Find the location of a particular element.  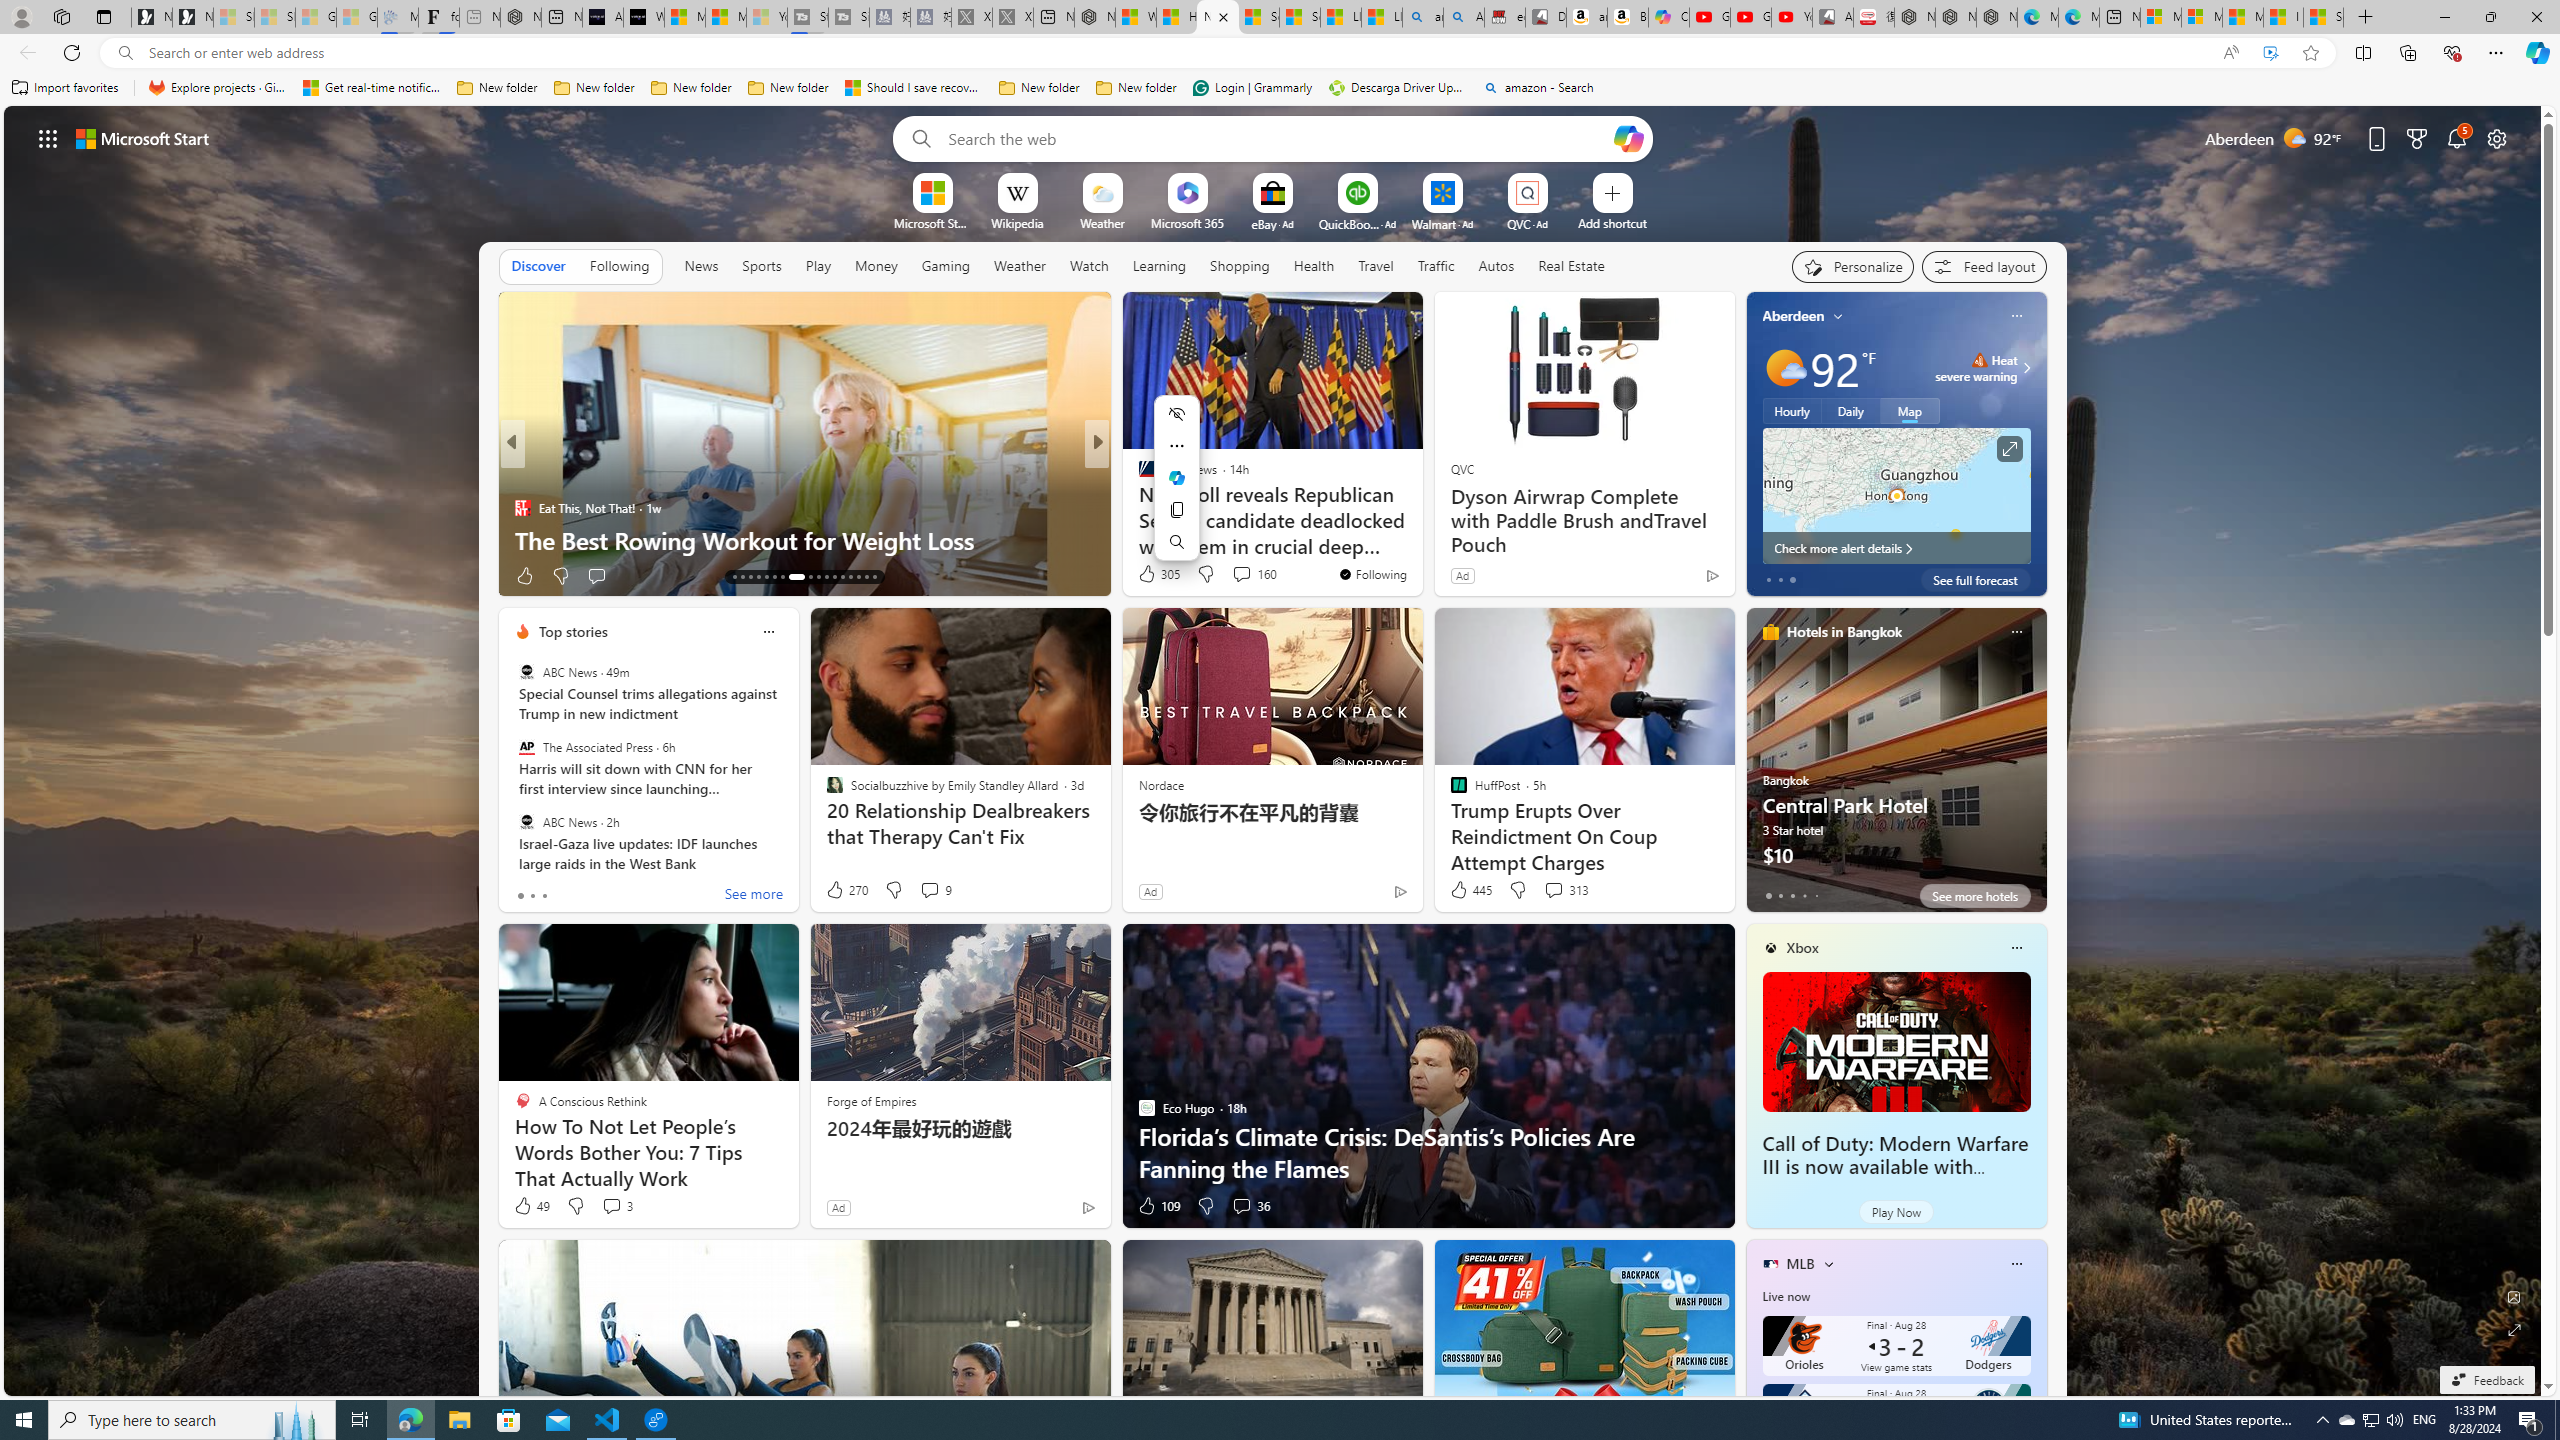

Hourly is located at coordinates (1792, 410).